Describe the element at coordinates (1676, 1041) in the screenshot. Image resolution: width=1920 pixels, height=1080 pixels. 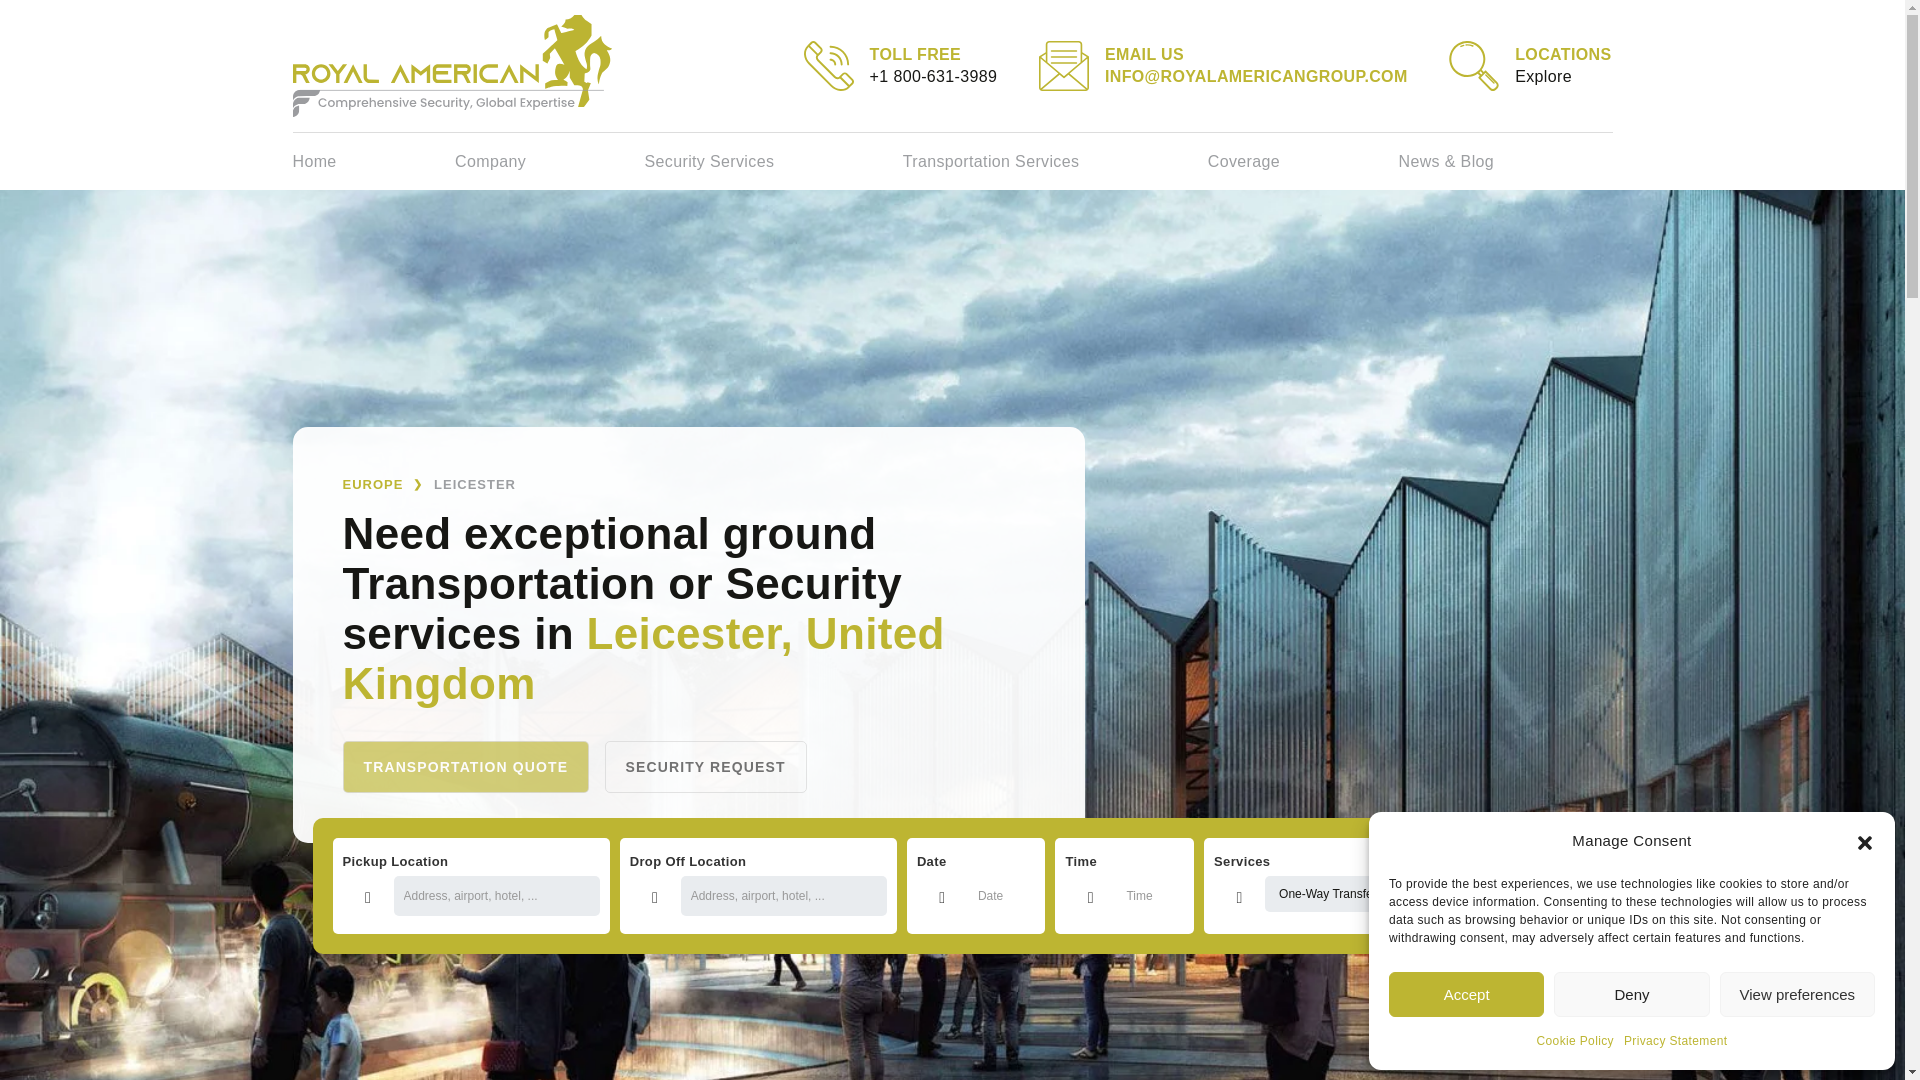
I see `Privacy Statement` at that location.